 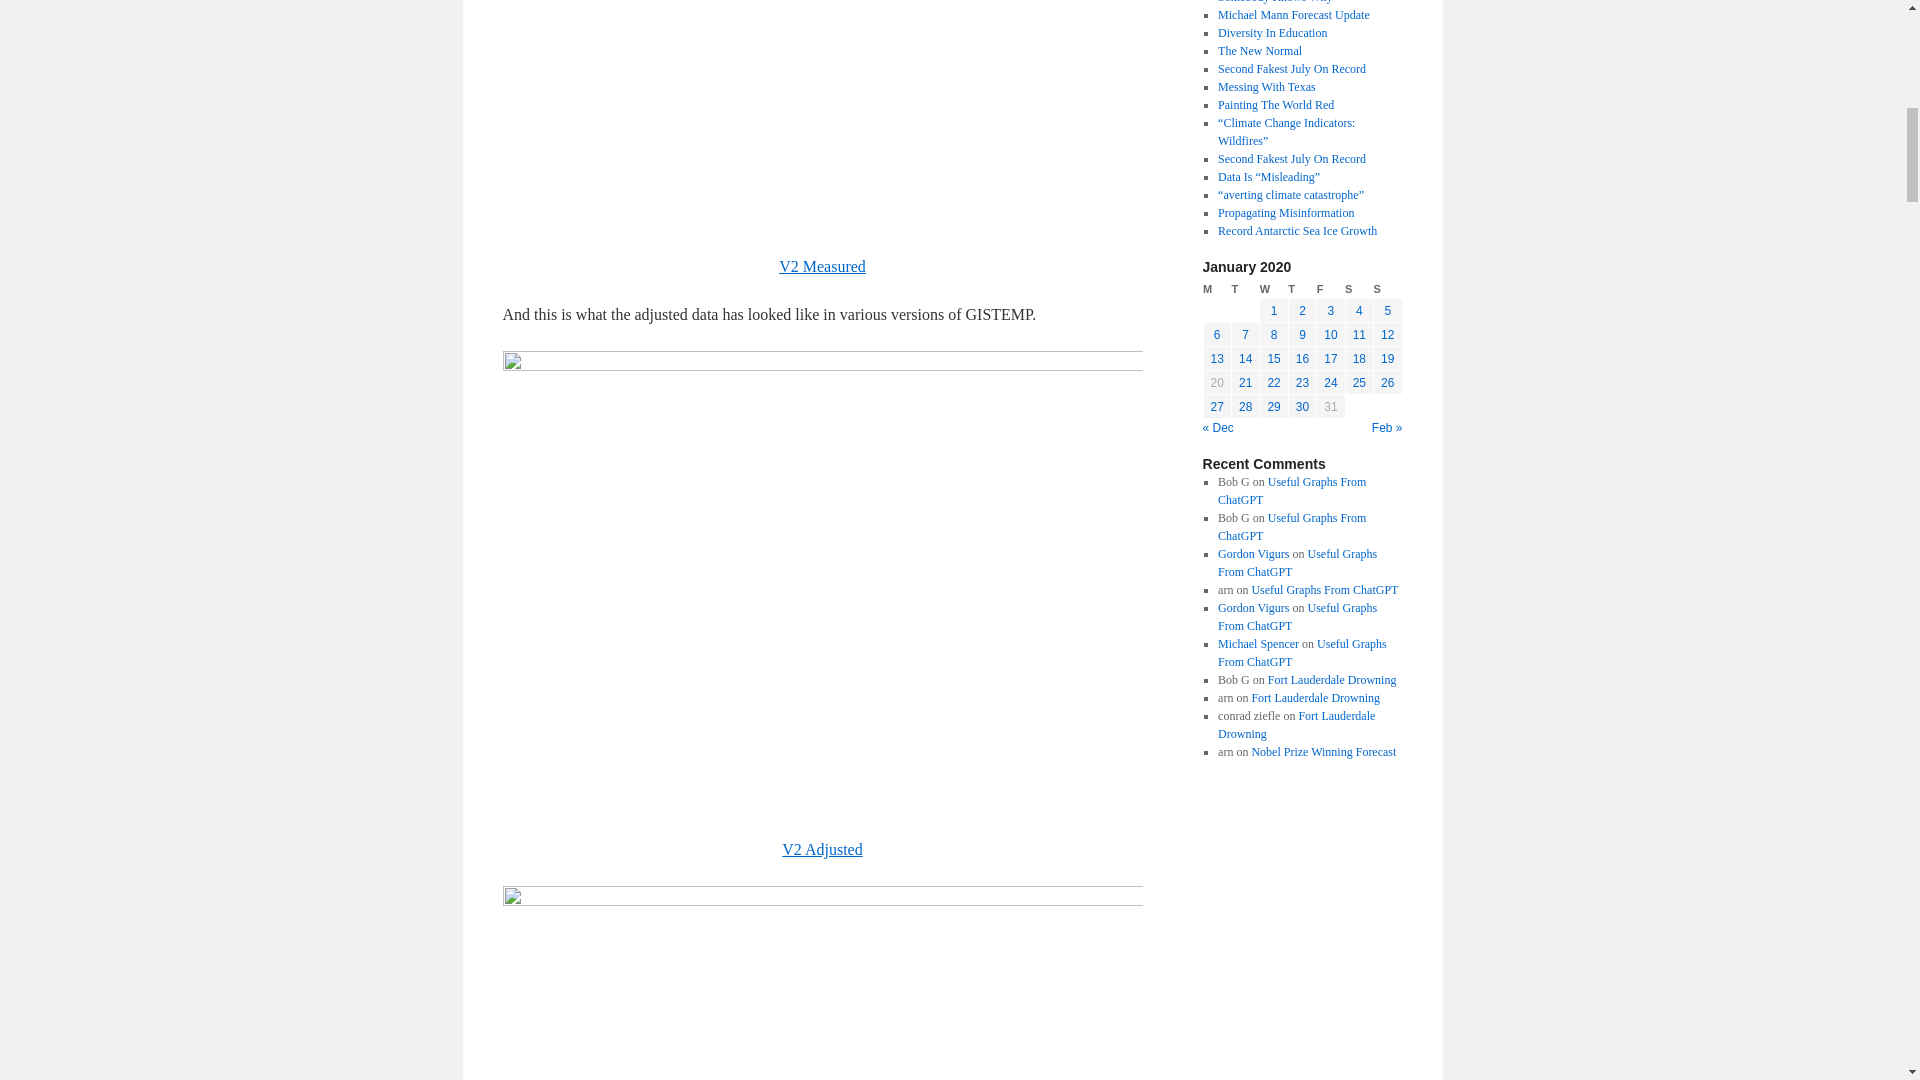 I want to click on Monday, so click(x=1216, y=289).